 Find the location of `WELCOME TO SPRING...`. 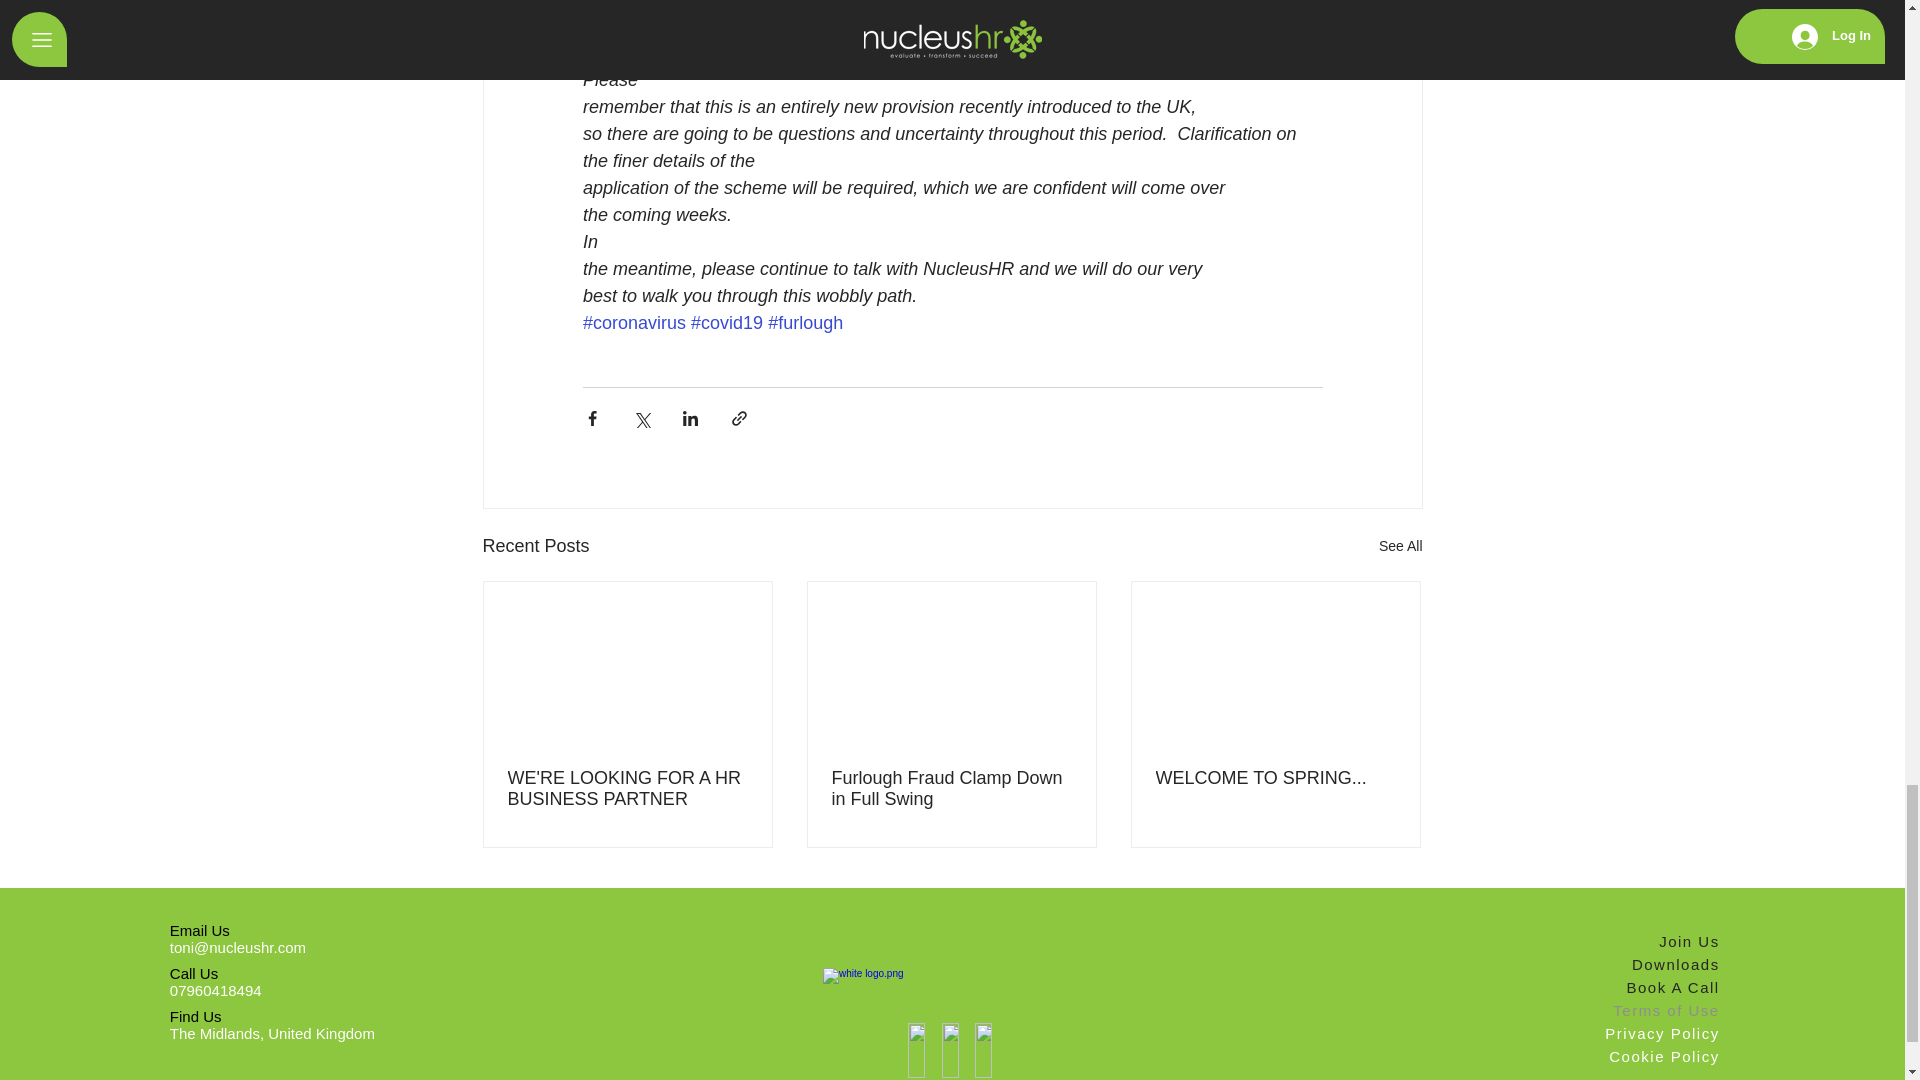

WELCOME TO SPRING... is located at coordinates (1275, 778).